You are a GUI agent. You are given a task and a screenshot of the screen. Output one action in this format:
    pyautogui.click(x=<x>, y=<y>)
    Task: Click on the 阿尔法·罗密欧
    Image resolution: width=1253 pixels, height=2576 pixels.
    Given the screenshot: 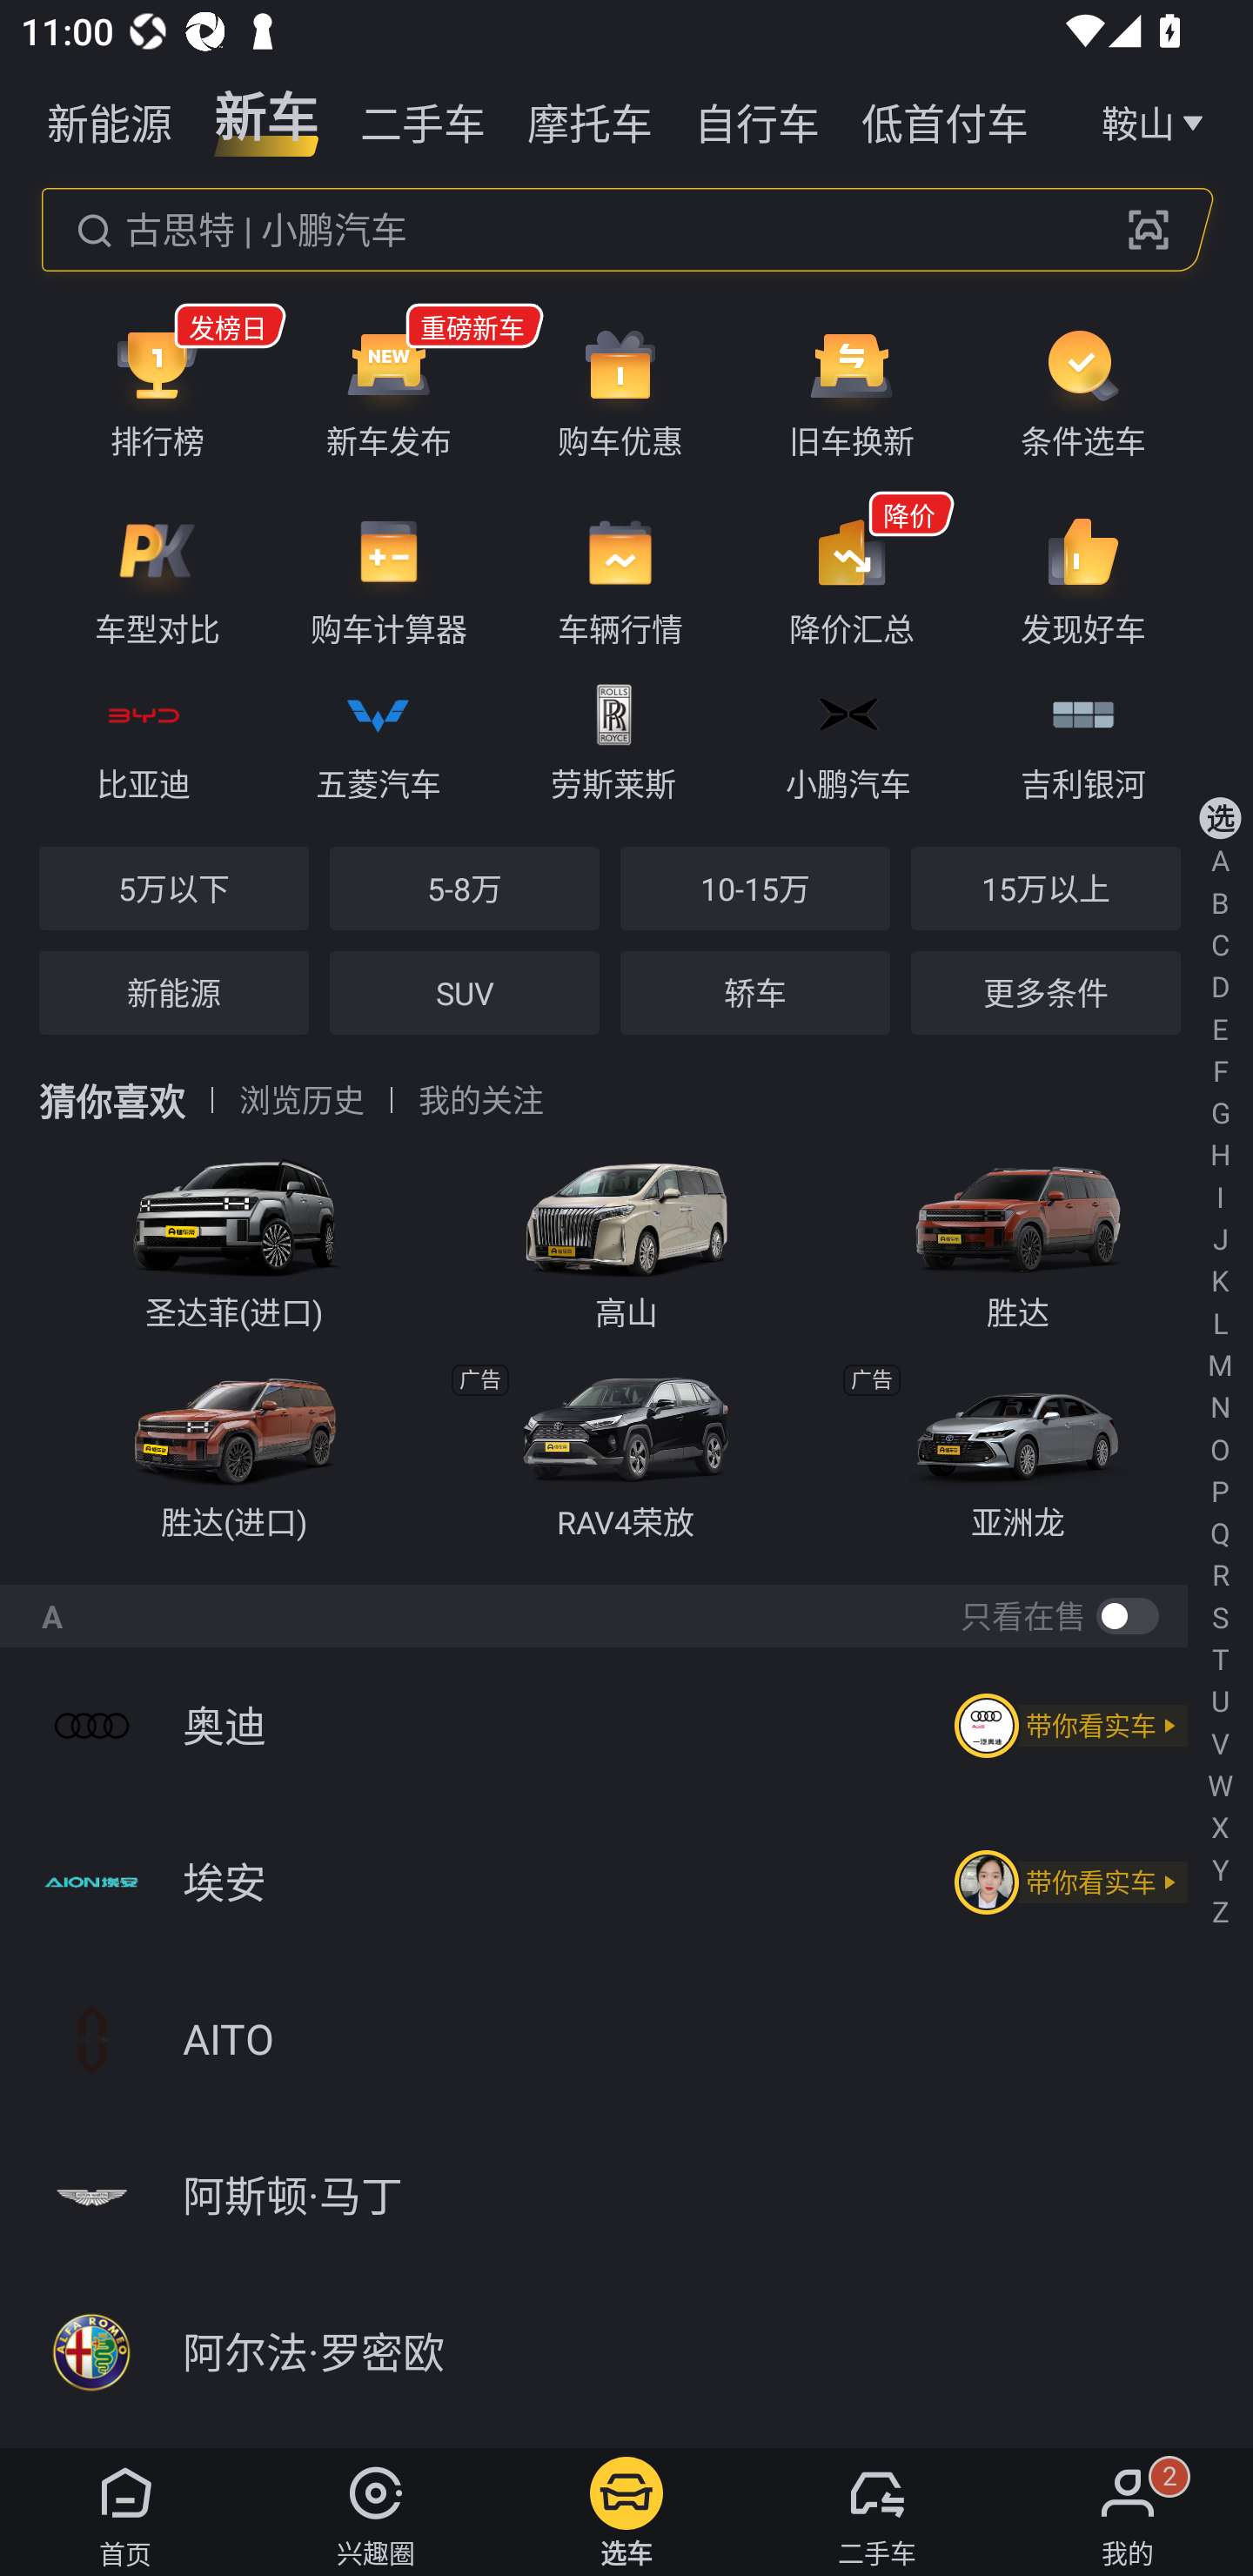 What is the action you would take?
    pyautogui.click(x=626, y=2353)
    